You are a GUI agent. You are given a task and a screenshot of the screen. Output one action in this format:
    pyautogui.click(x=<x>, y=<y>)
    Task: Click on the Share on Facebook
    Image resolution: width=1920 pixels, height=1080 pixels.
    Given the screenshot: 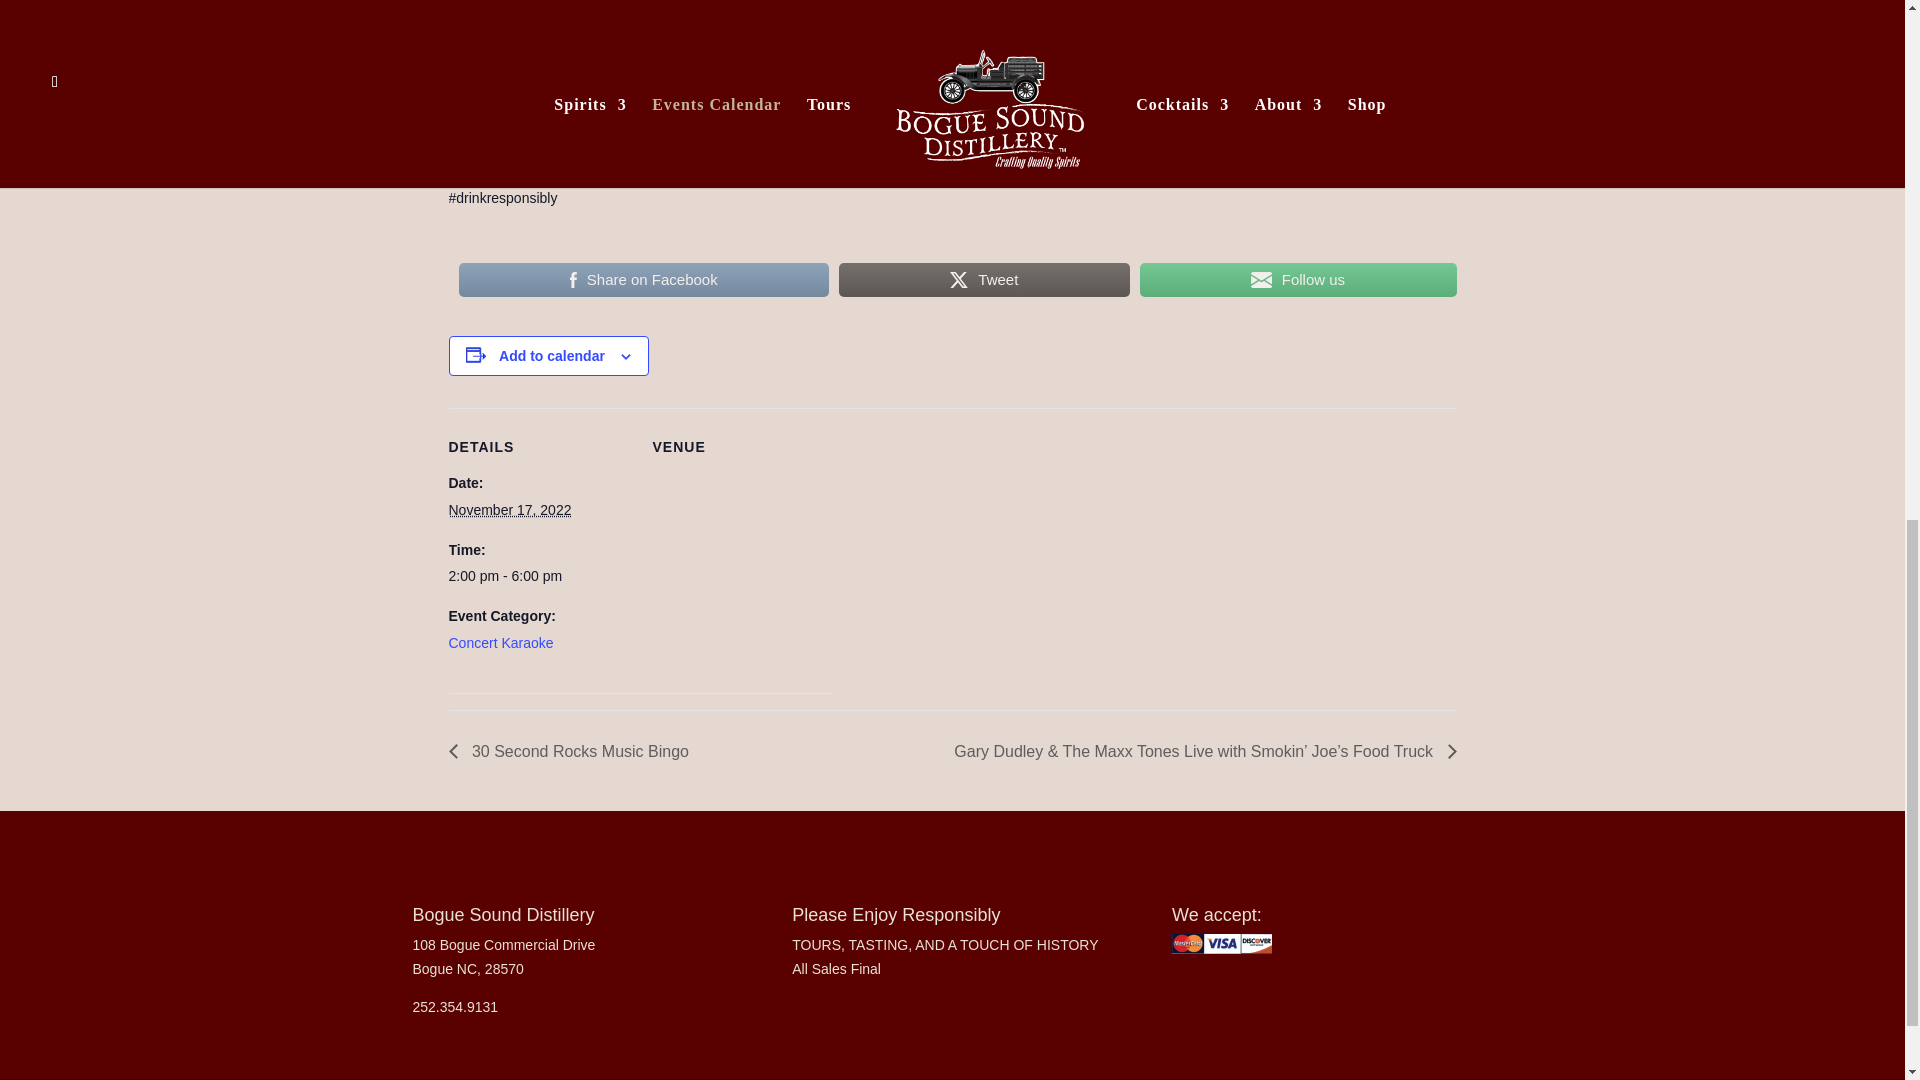 What is the action you would take?
    pyautogui.click(x=644, y=280)
    